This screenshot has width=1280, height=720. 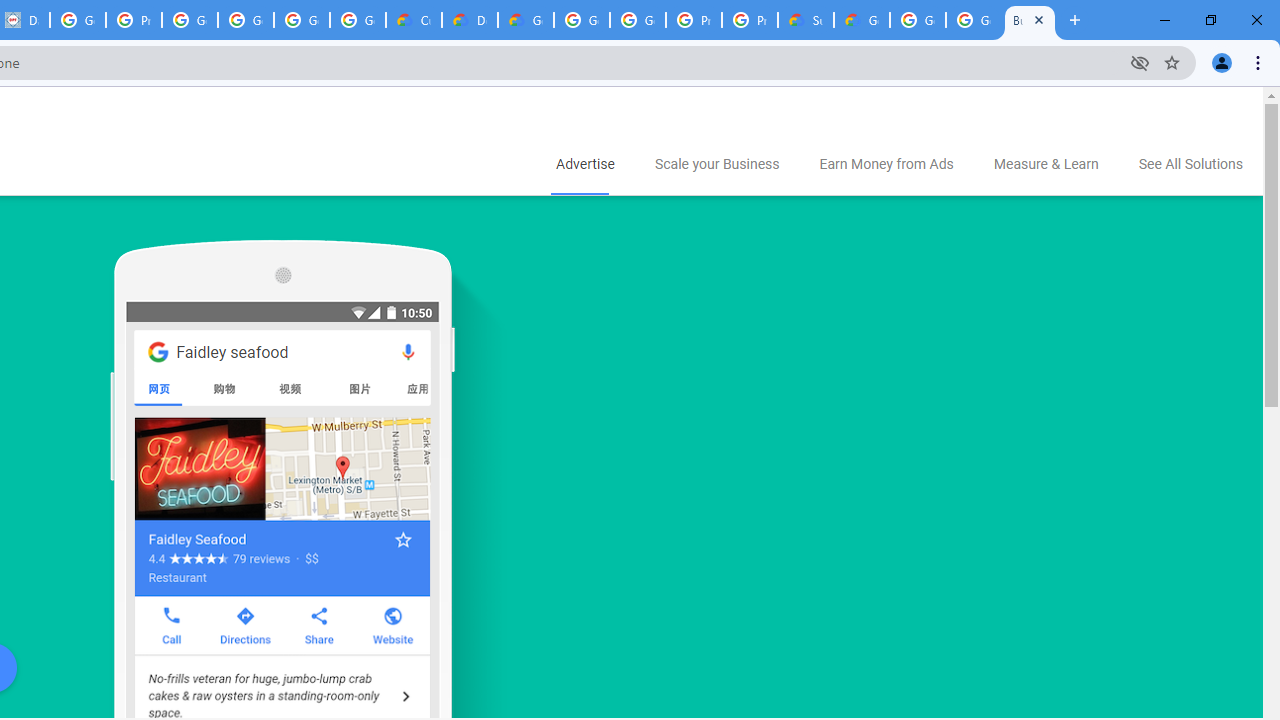 What do you see at coordinates (886, 165) in the screenshot?
I see `Earn Money from Ads` at bounding box center [886, 165].